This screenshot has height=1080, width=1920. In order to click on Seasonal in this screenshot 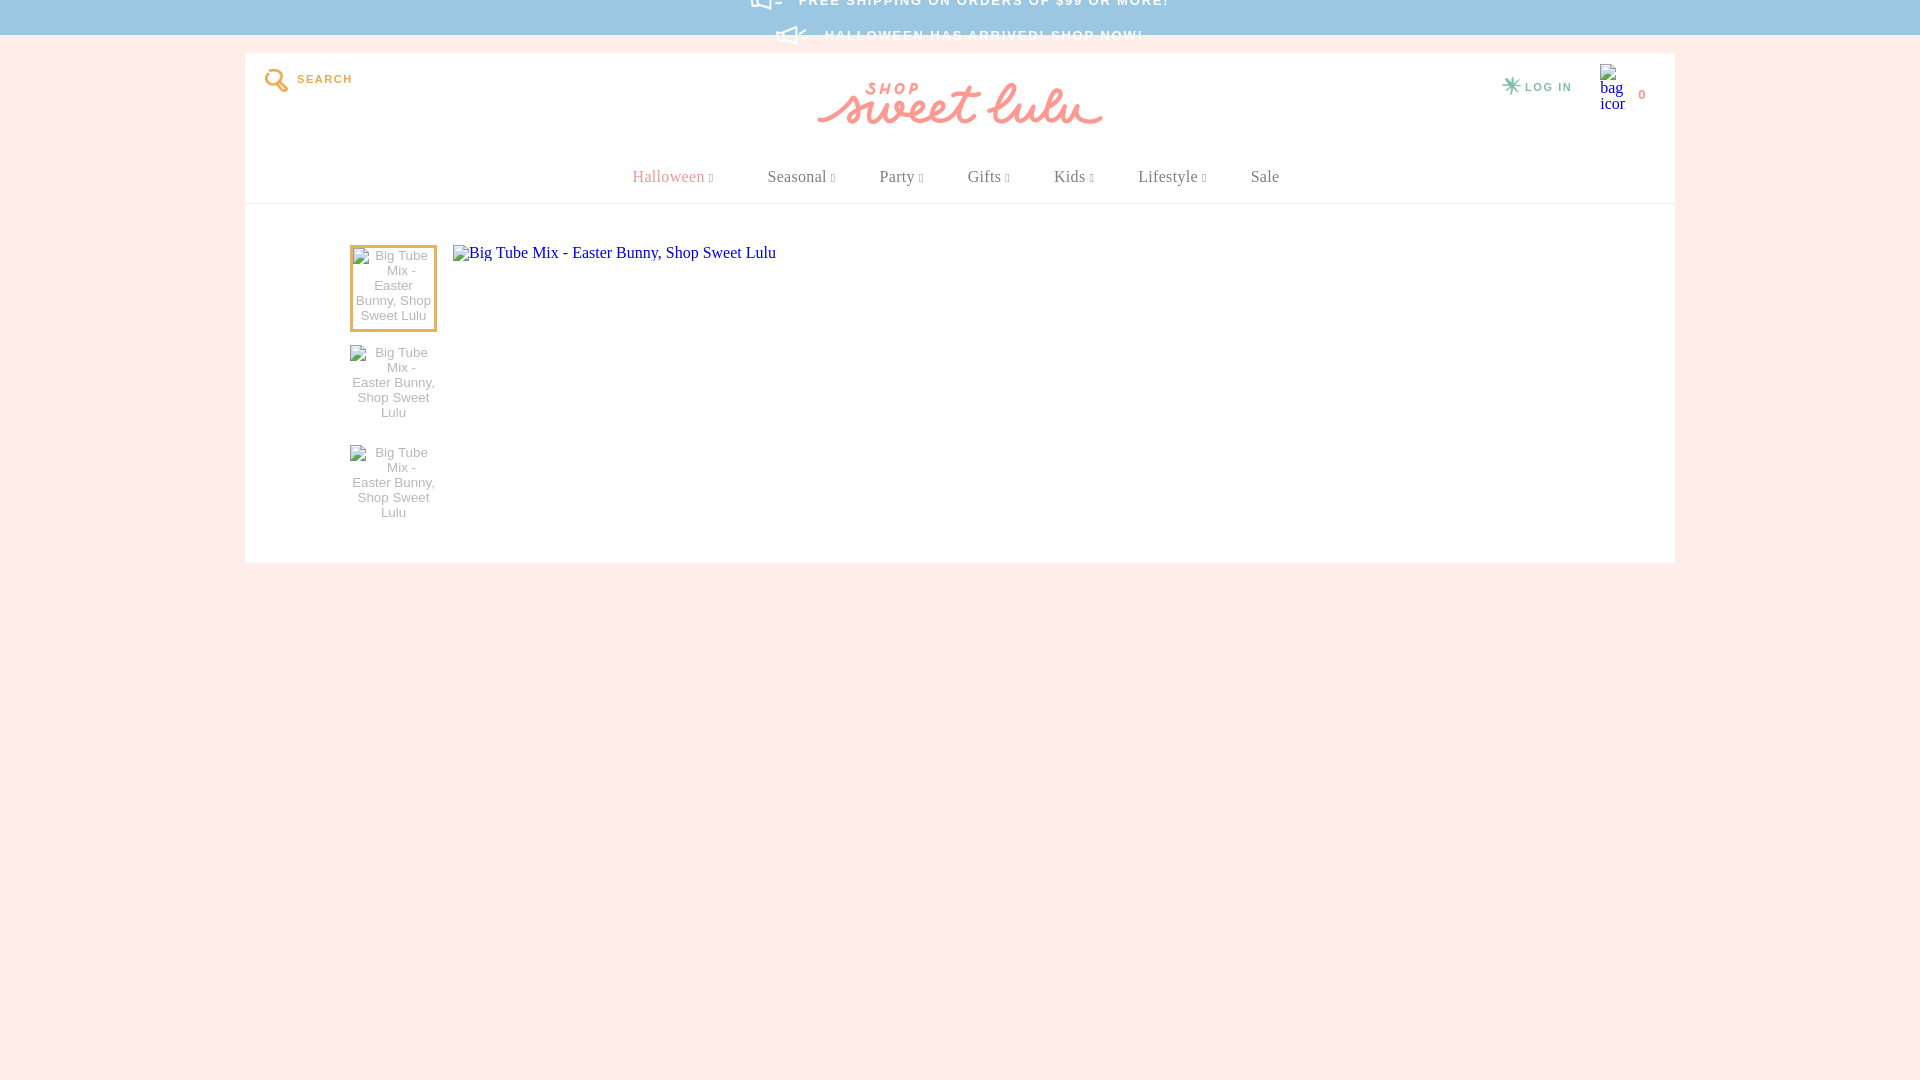, I will do `click(801, 177)`.